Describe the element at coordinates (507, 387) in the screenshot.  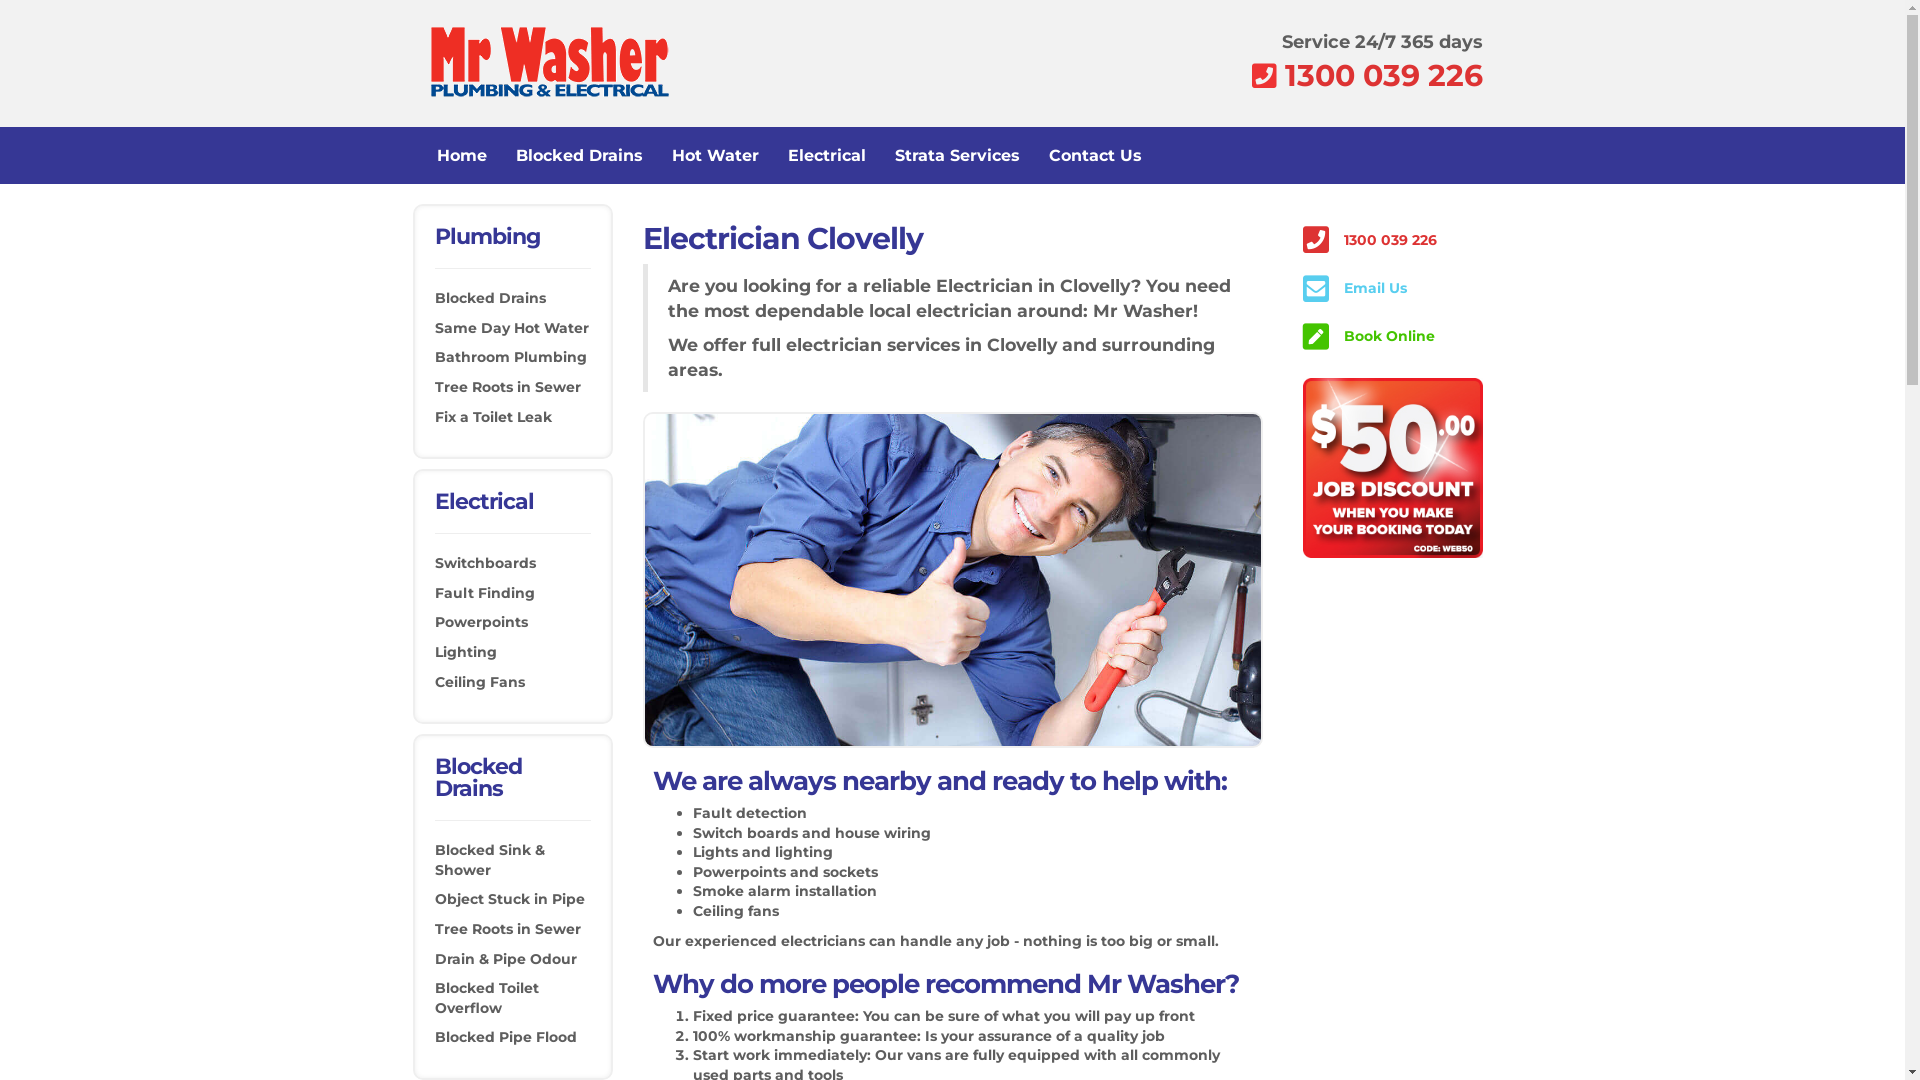
I see `Tree Roots in Sewer` at that location.